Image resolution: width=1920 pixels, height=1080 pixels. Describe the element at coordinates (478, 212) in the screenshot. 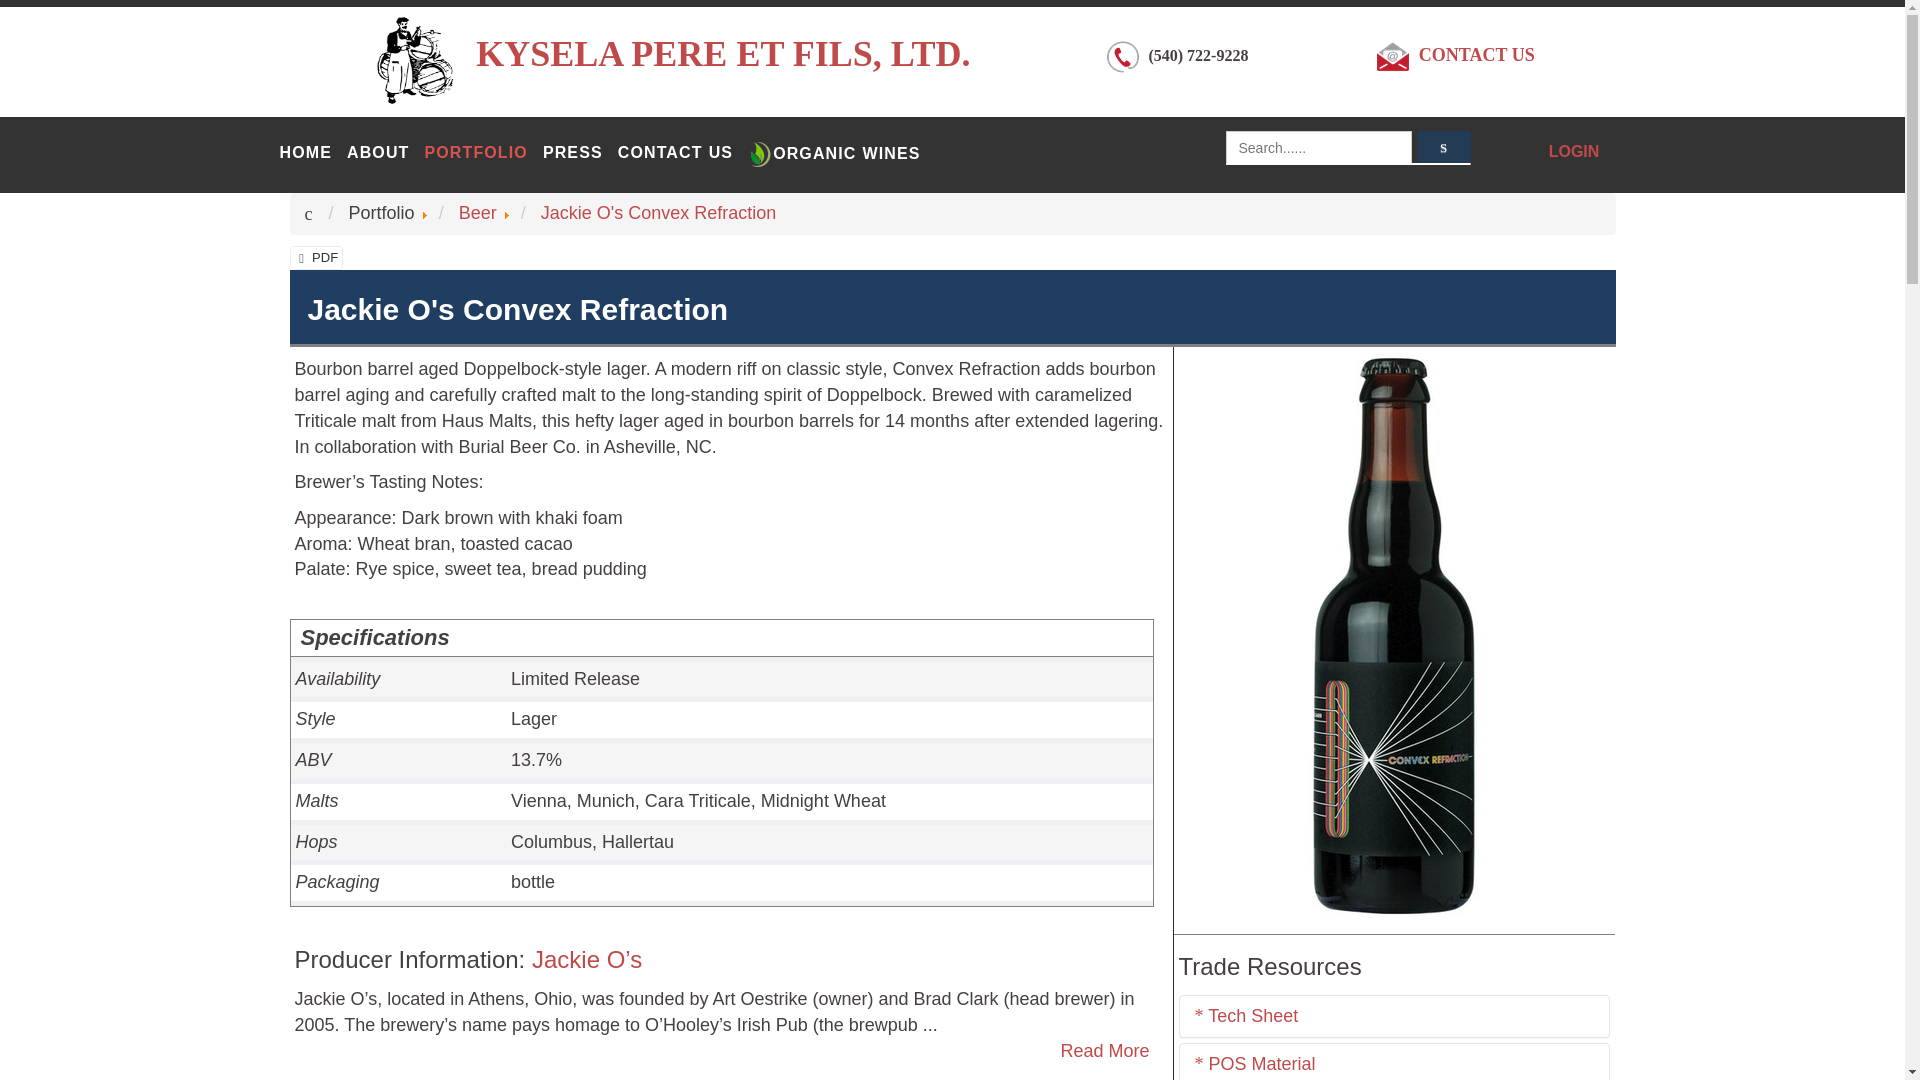

I see `Beer` at that location.